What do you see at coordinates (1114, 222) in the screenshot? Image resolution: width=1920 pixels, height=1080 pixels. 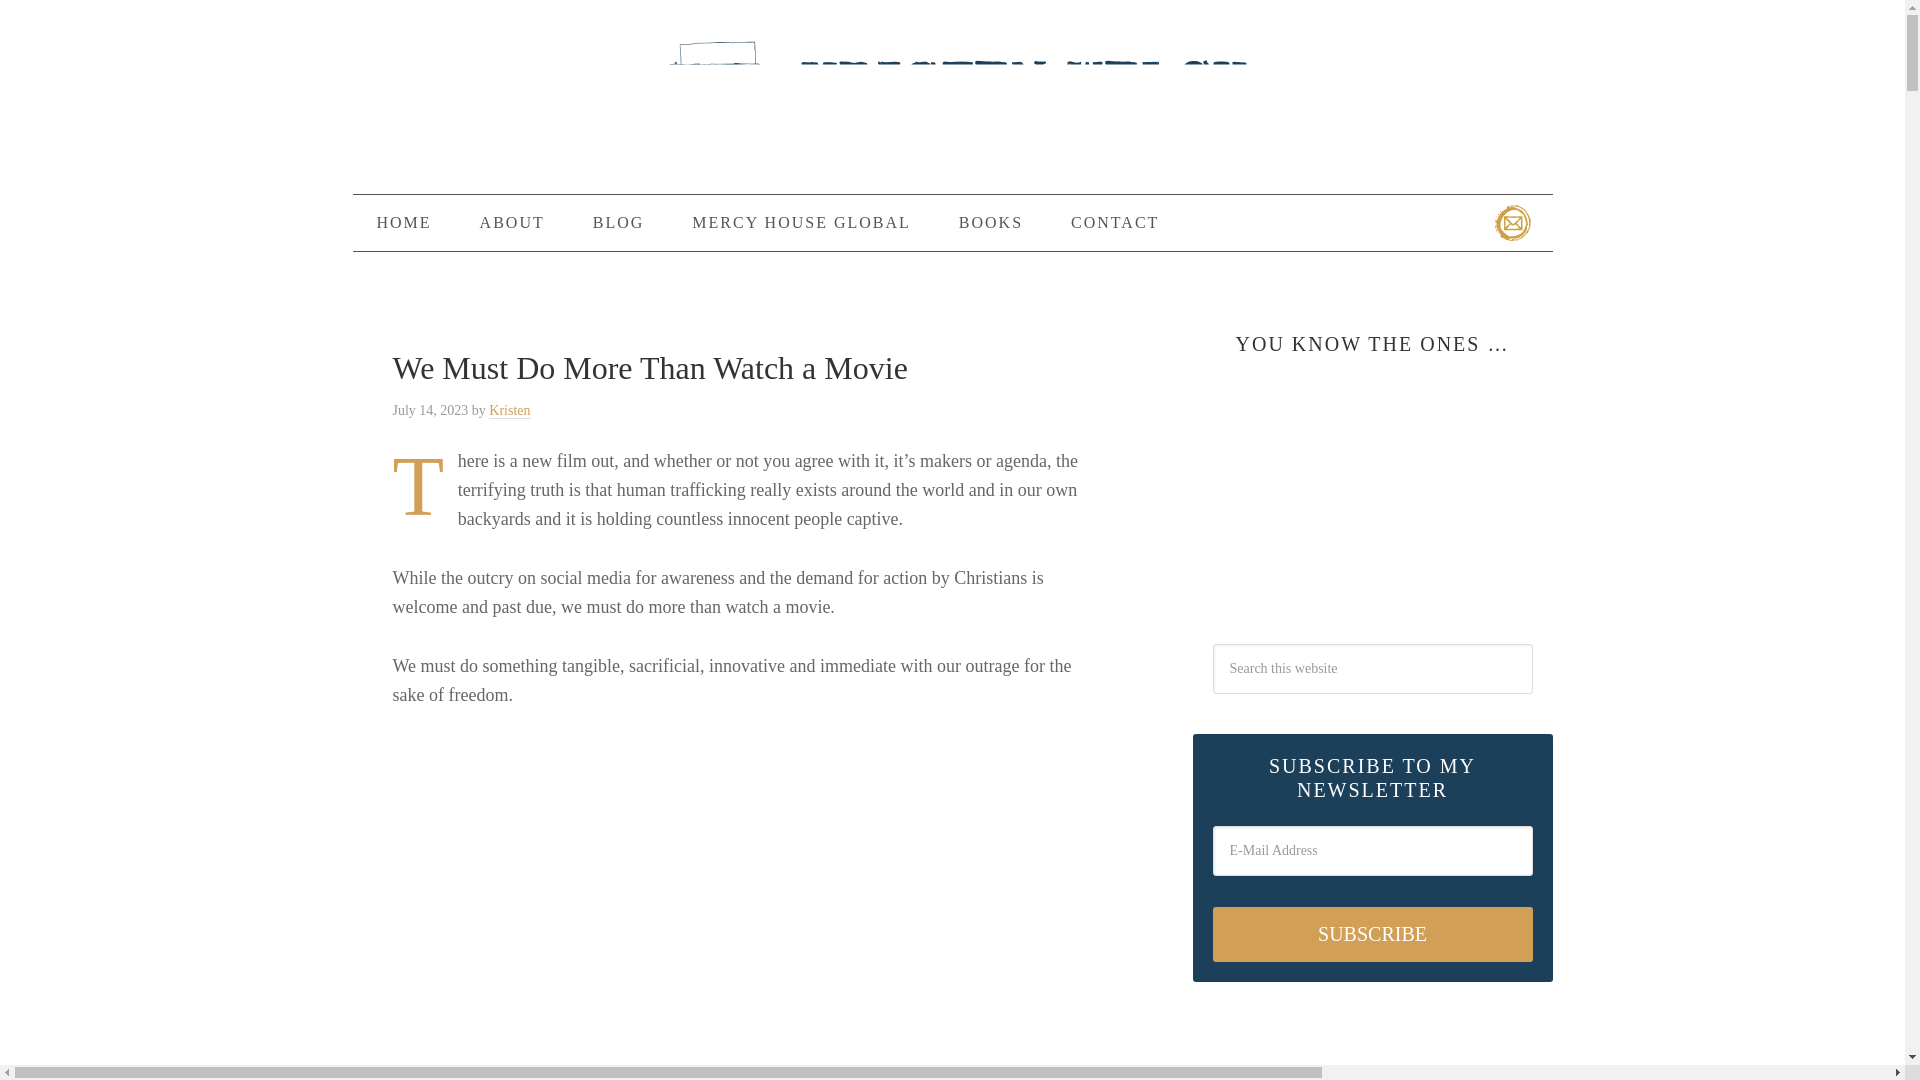 I see `CONTACT` at bounding box center [1114, 222].